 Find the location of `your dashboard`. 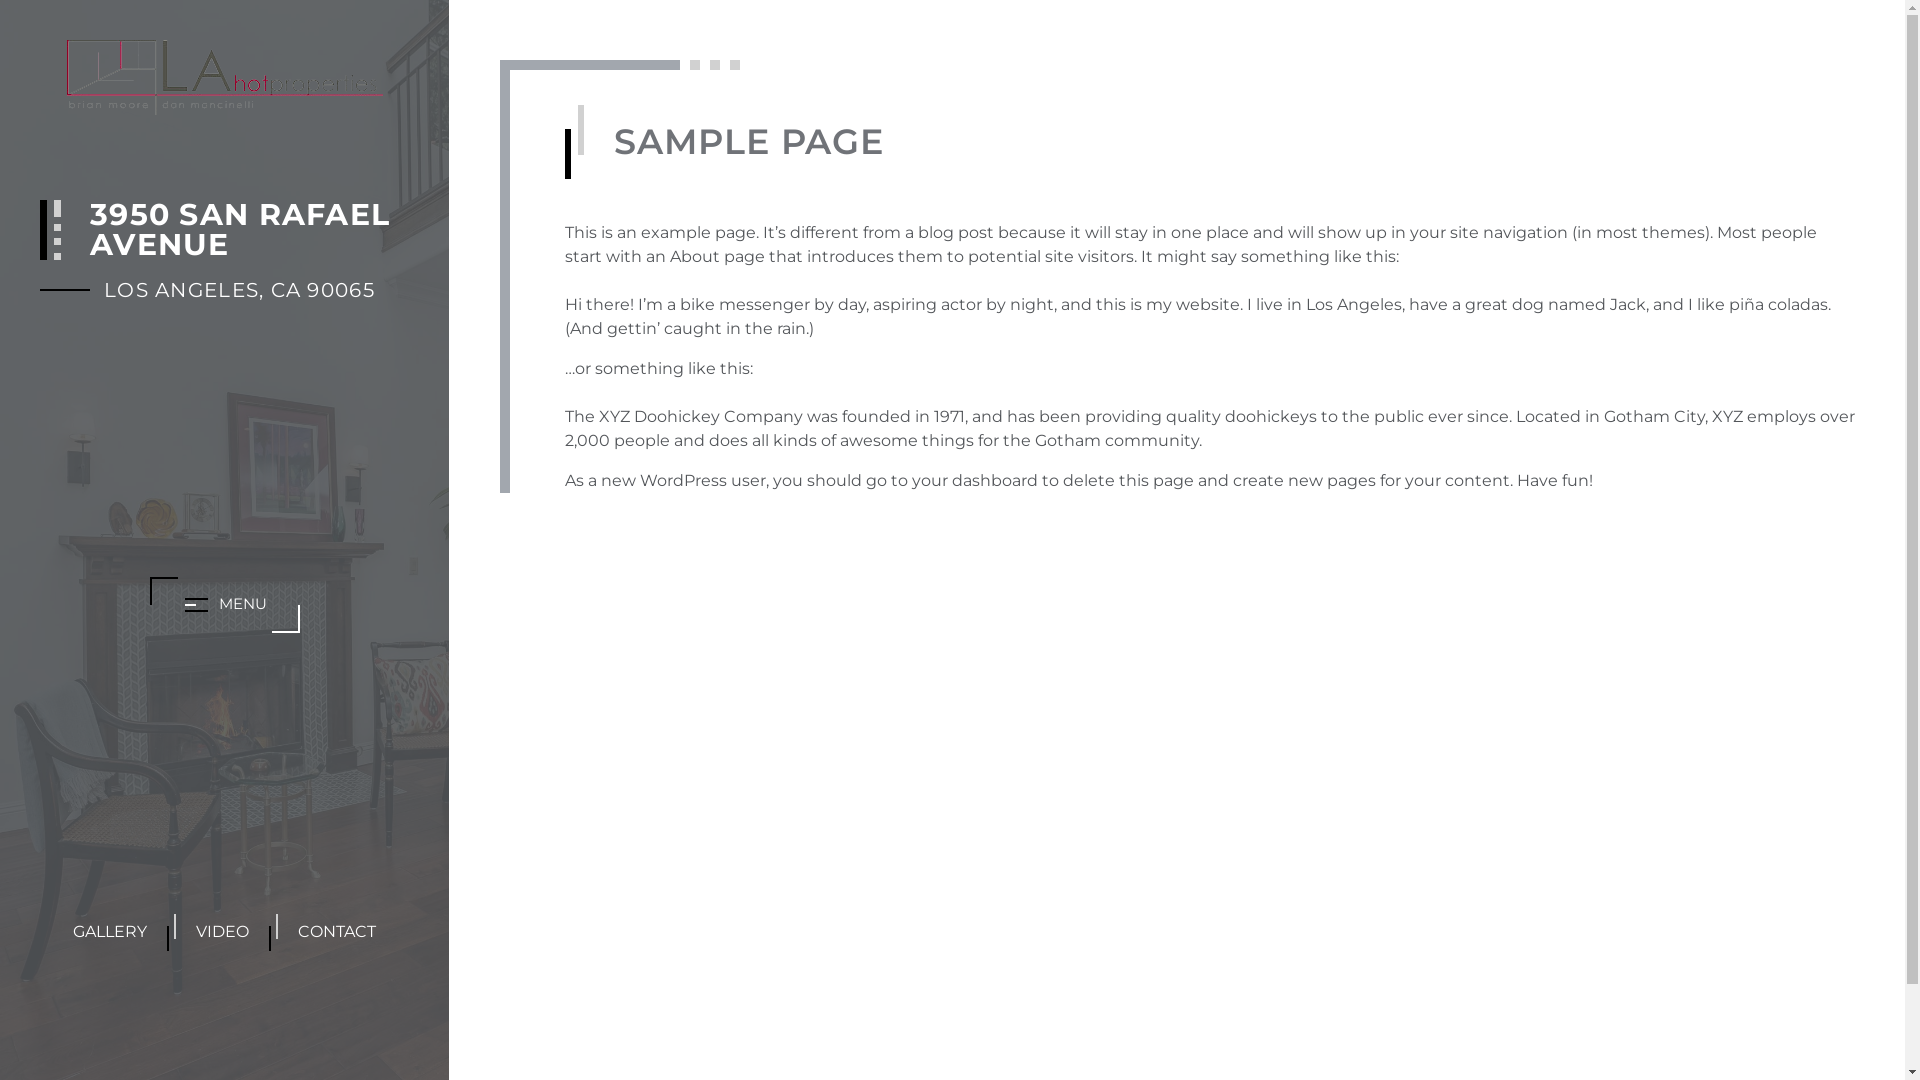

your dashboard is located at coordinates (975, 480).